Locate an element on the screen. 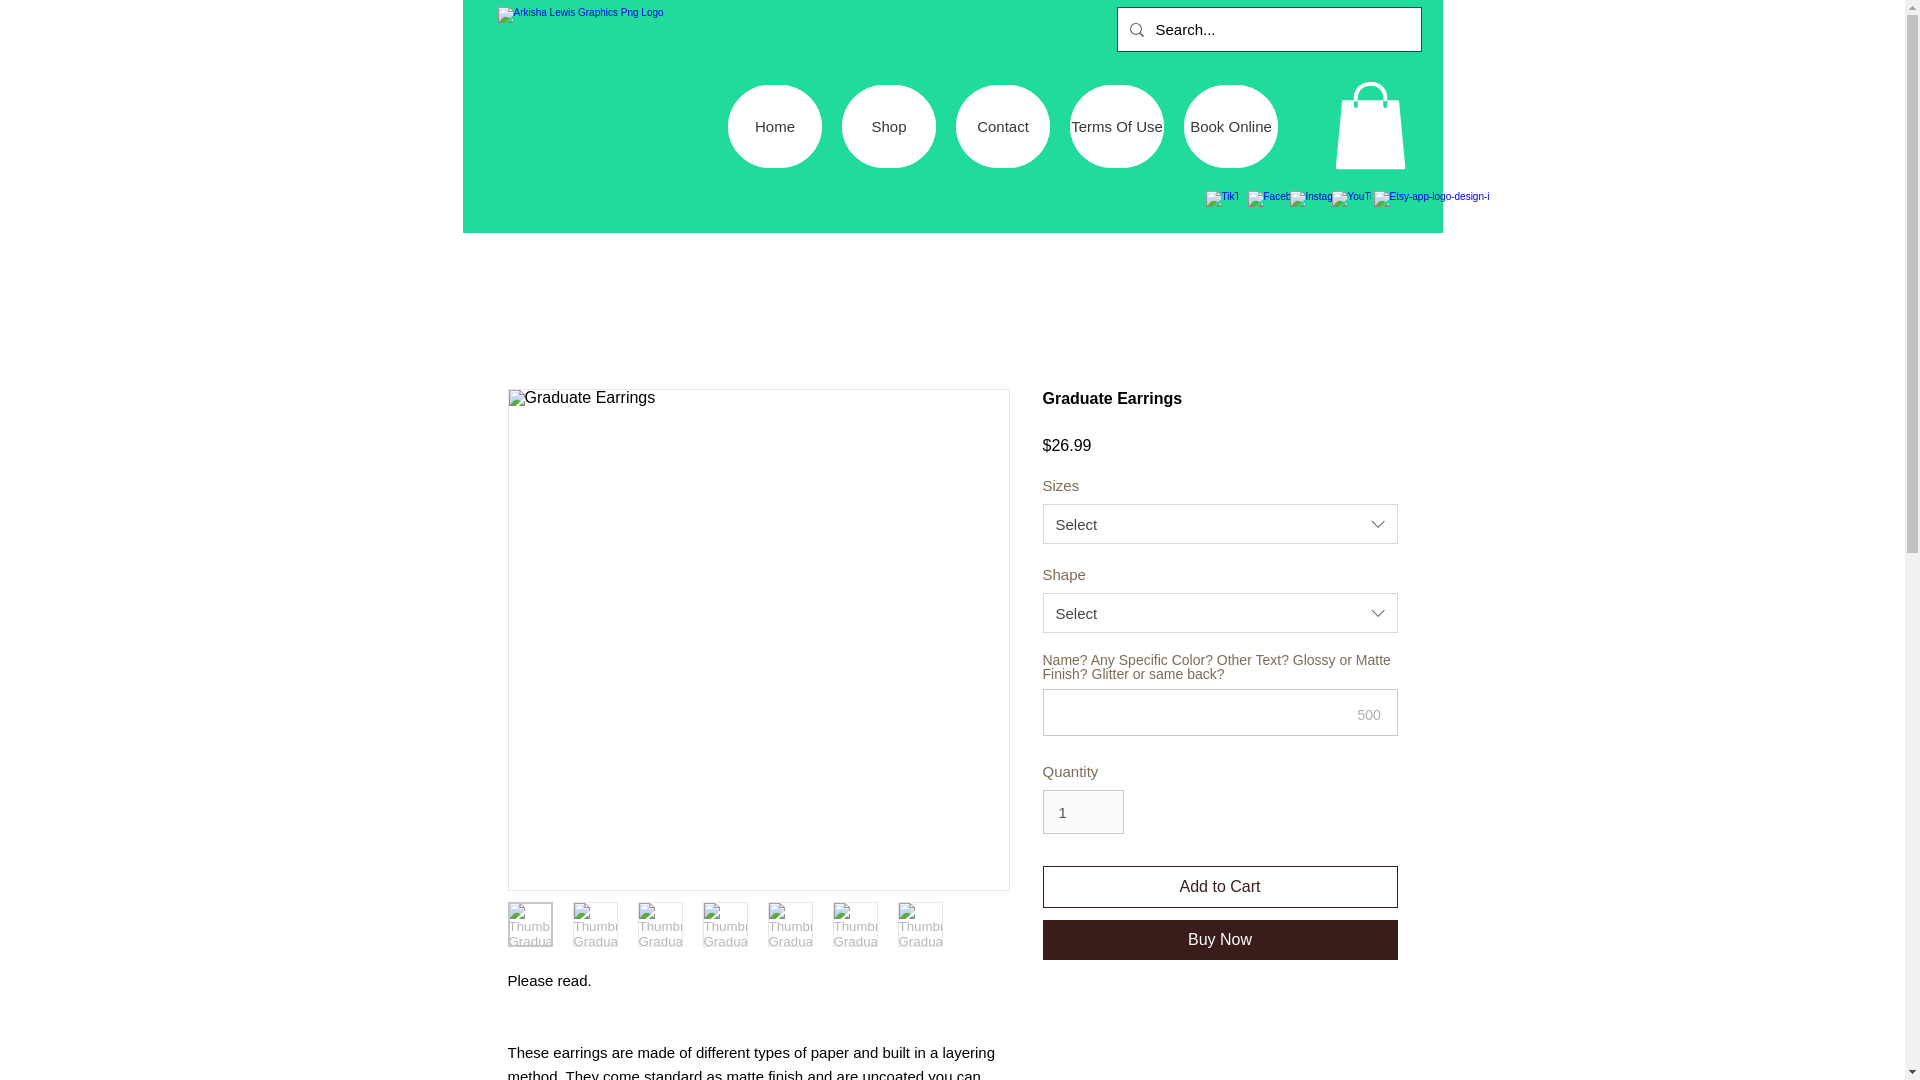  1 is located at coordinates (1082, 811).